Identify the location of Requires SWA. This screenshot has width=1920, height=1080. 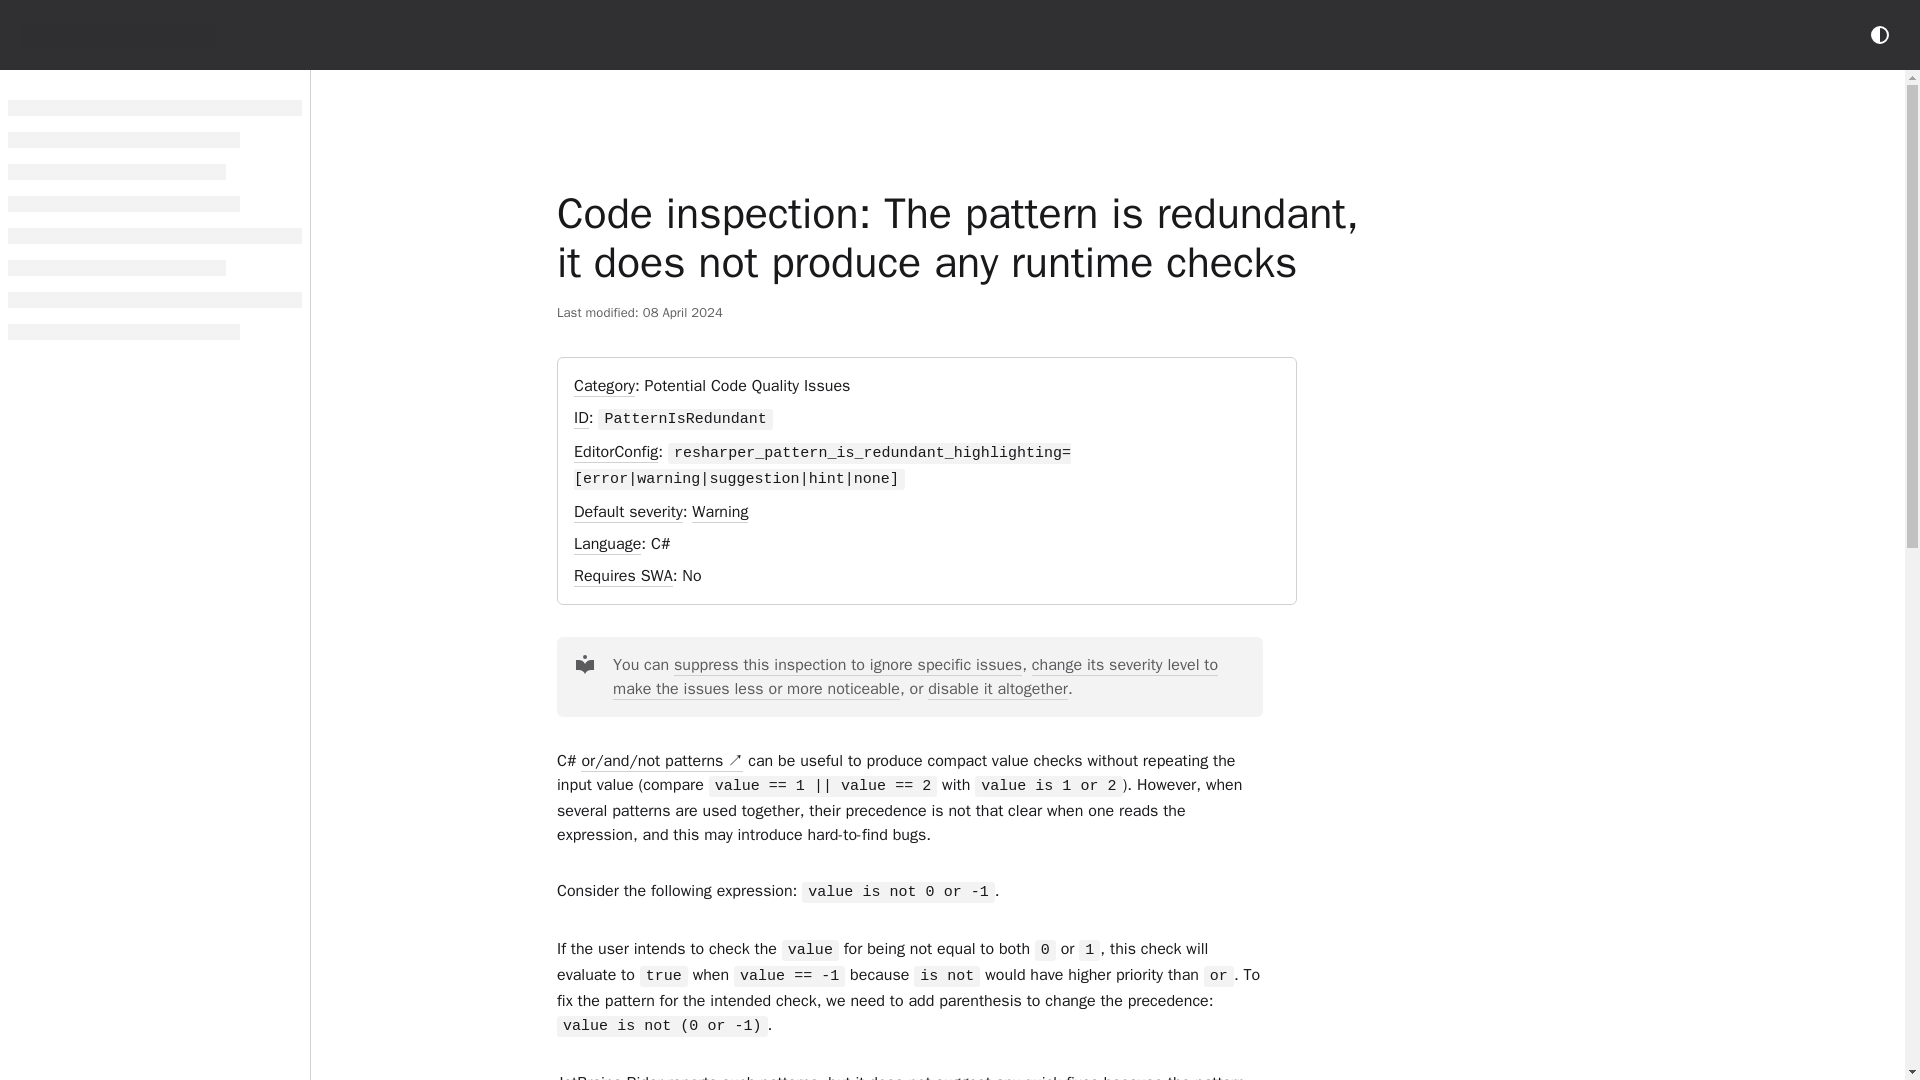
(624, 576).